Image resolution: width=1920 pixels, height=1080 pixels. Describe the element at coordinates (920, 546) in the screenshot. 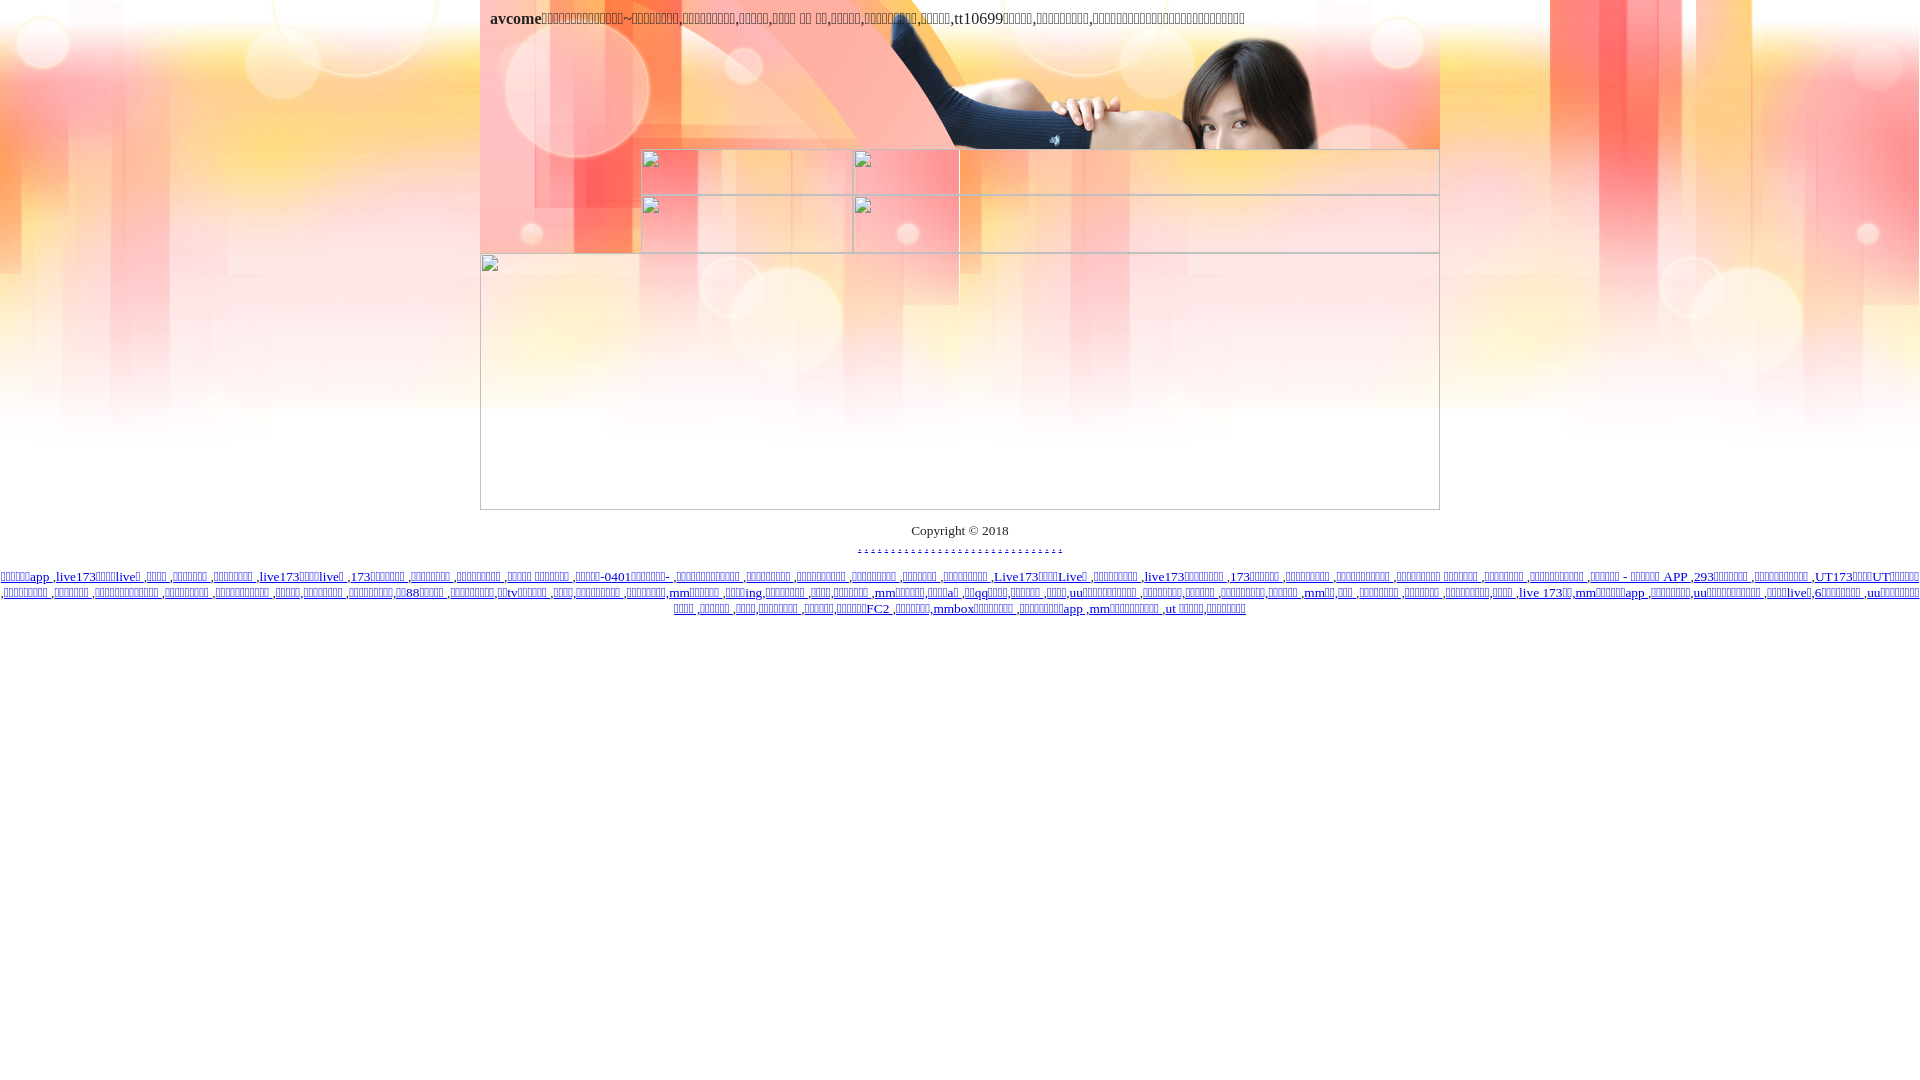

I see `.` at that location.